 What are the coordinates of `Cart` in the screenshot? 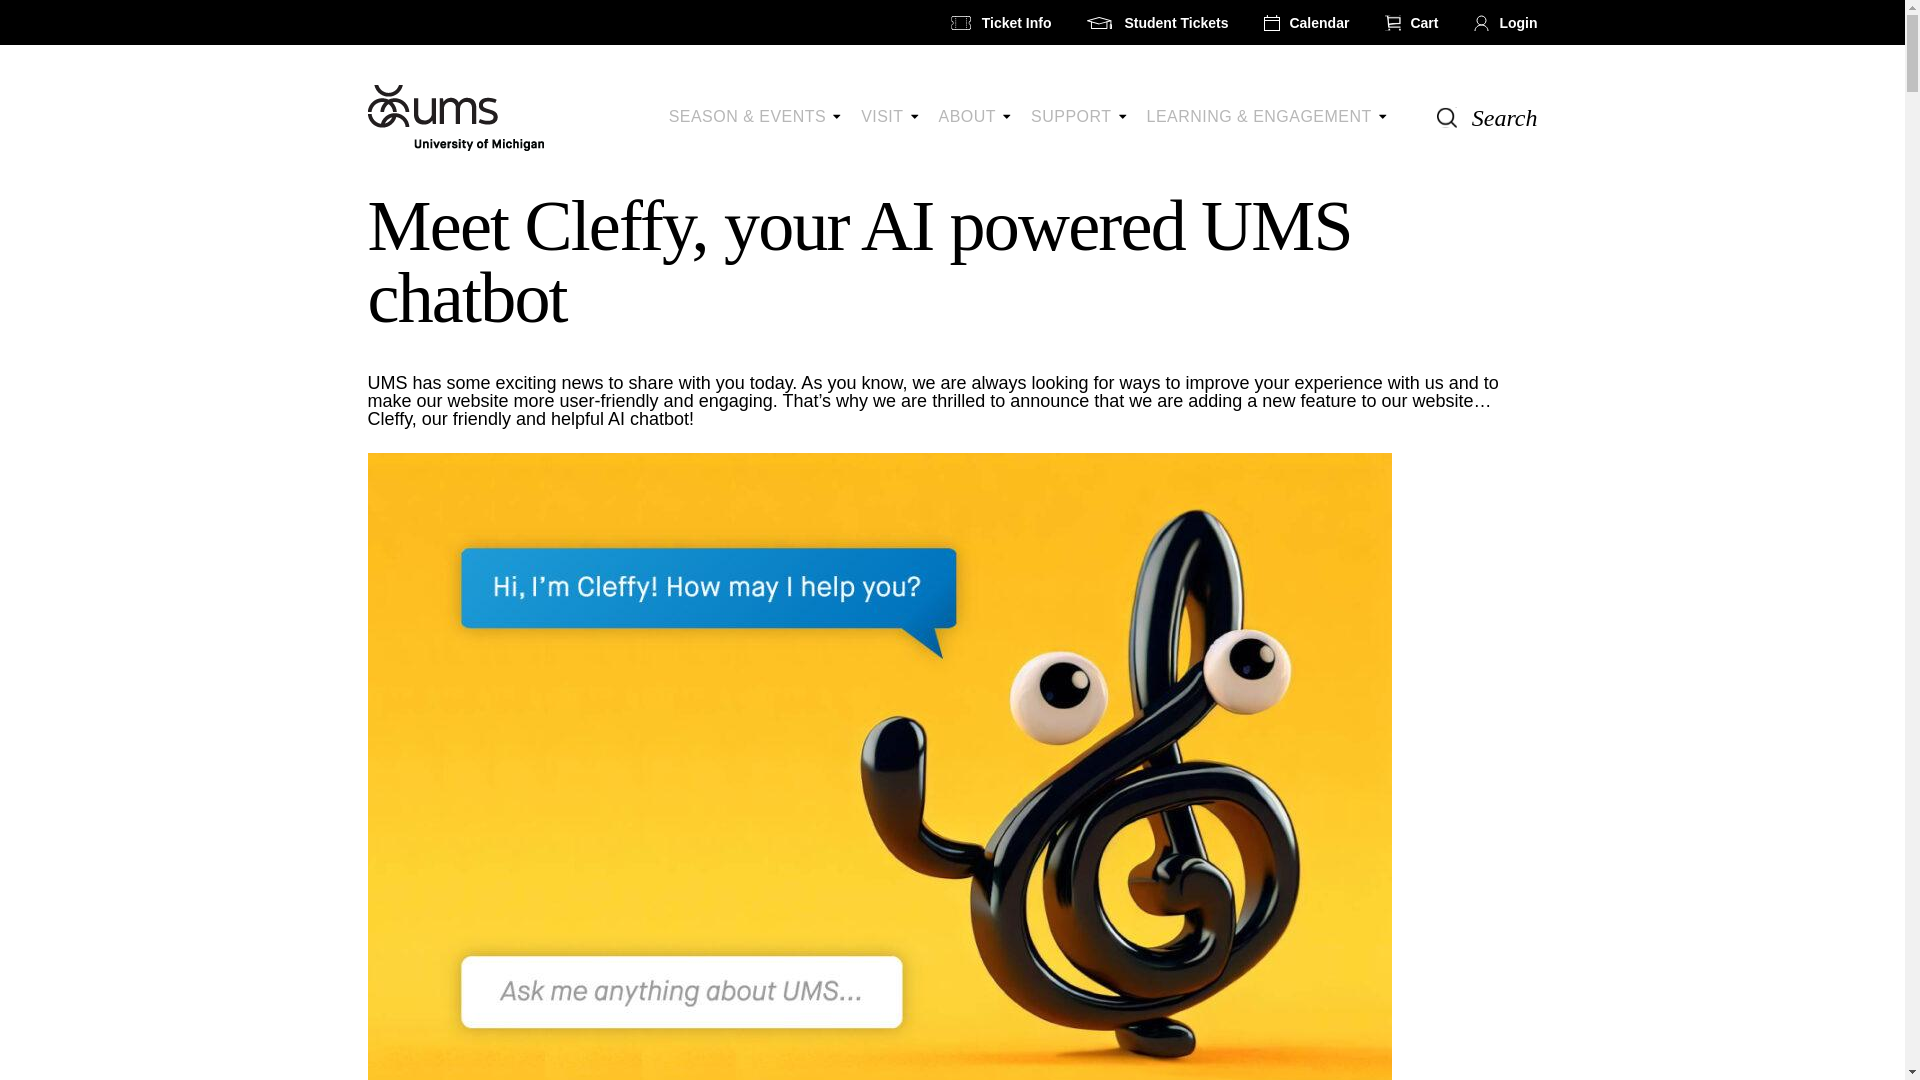 It's located at (1411, 22).